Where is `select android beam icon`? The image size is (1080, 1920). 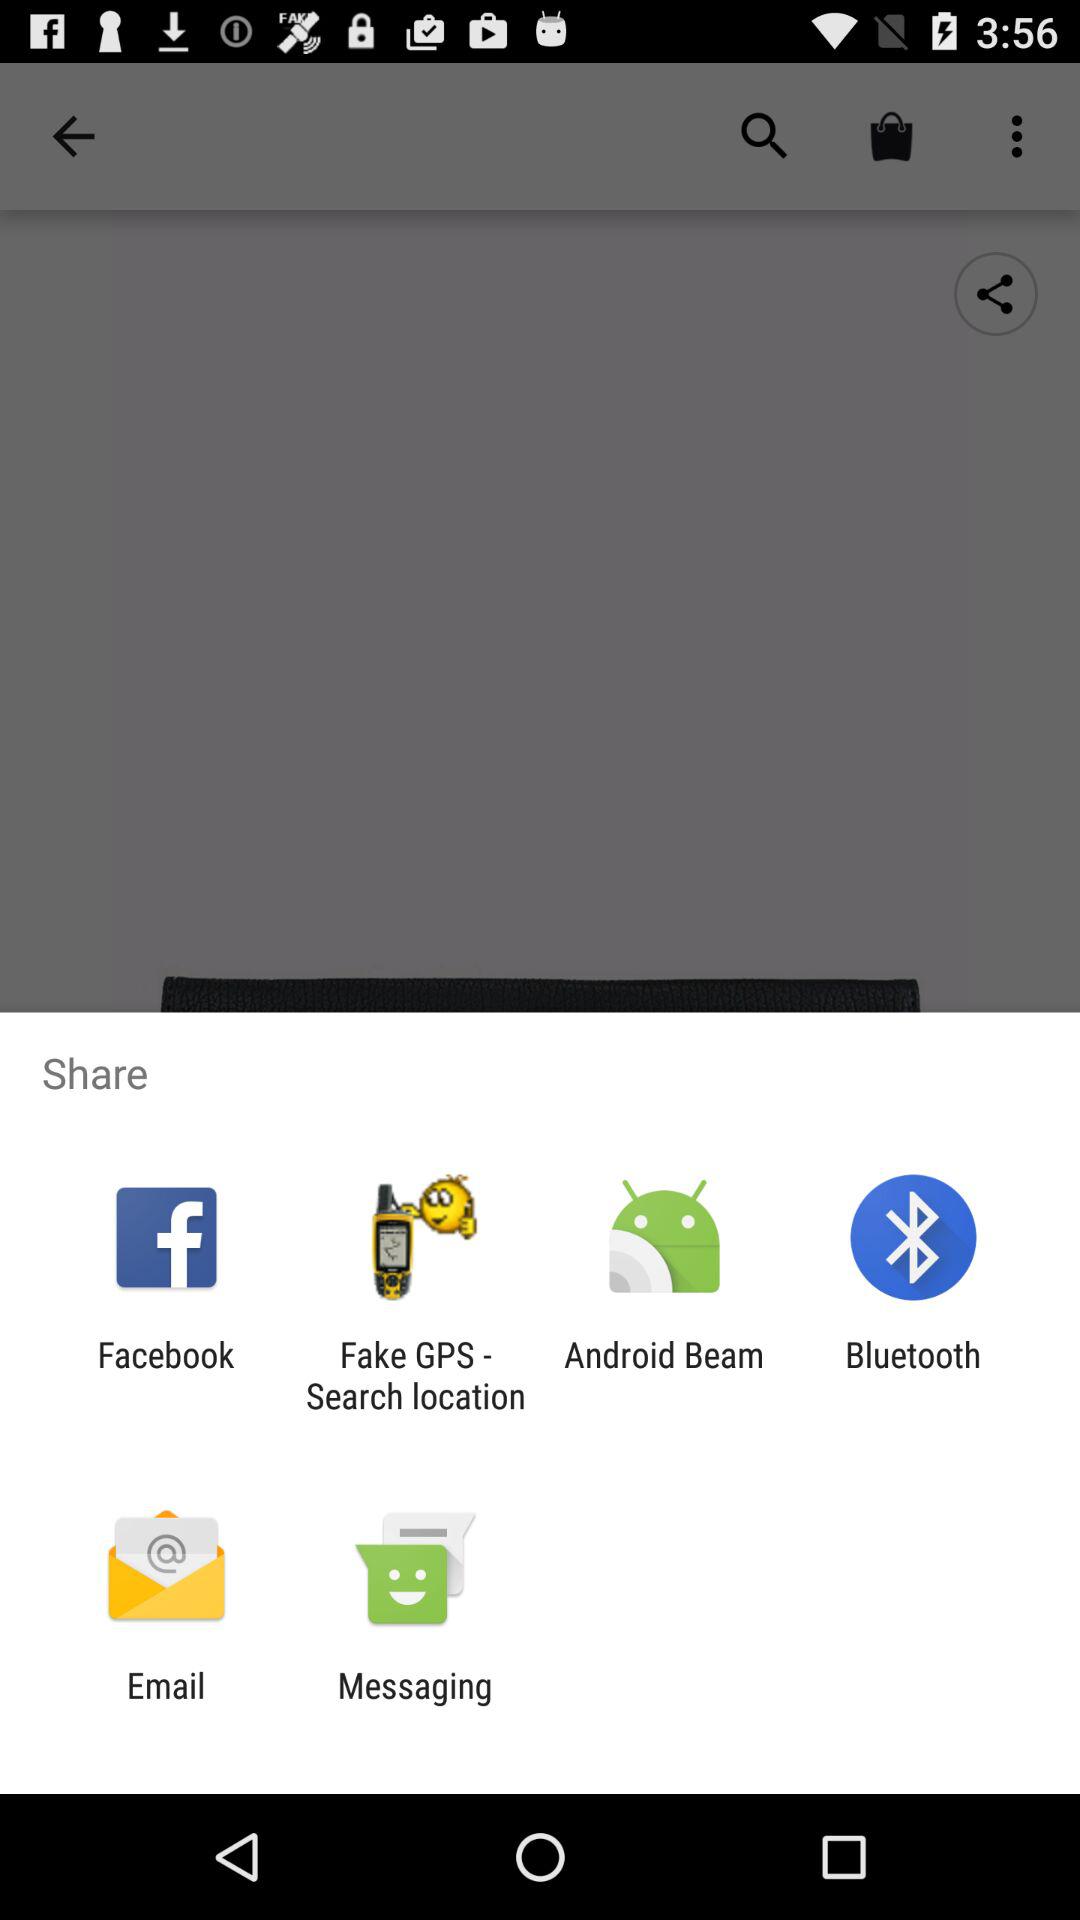 select android beam icon is located at coordinates (664, 1375).